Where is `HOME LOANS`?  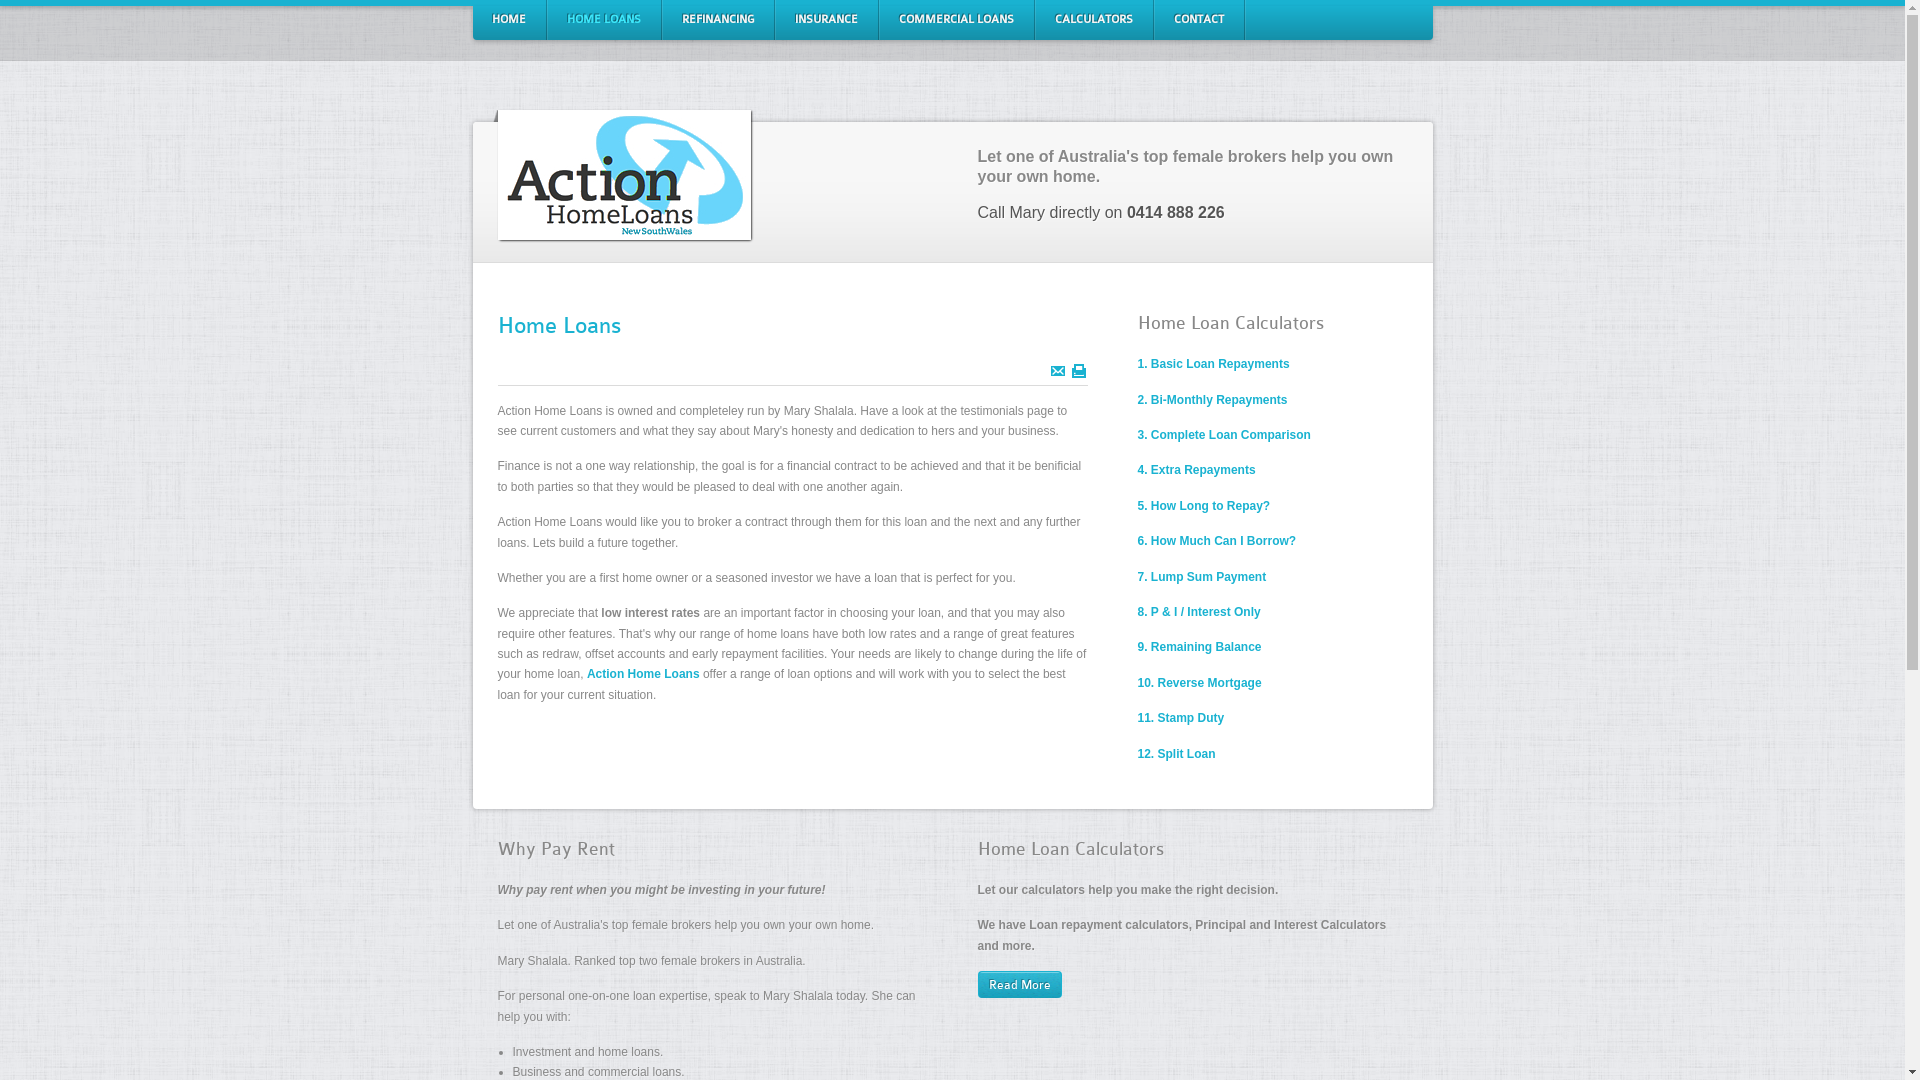
HOME LOANS is located at coordinates (603, 20).